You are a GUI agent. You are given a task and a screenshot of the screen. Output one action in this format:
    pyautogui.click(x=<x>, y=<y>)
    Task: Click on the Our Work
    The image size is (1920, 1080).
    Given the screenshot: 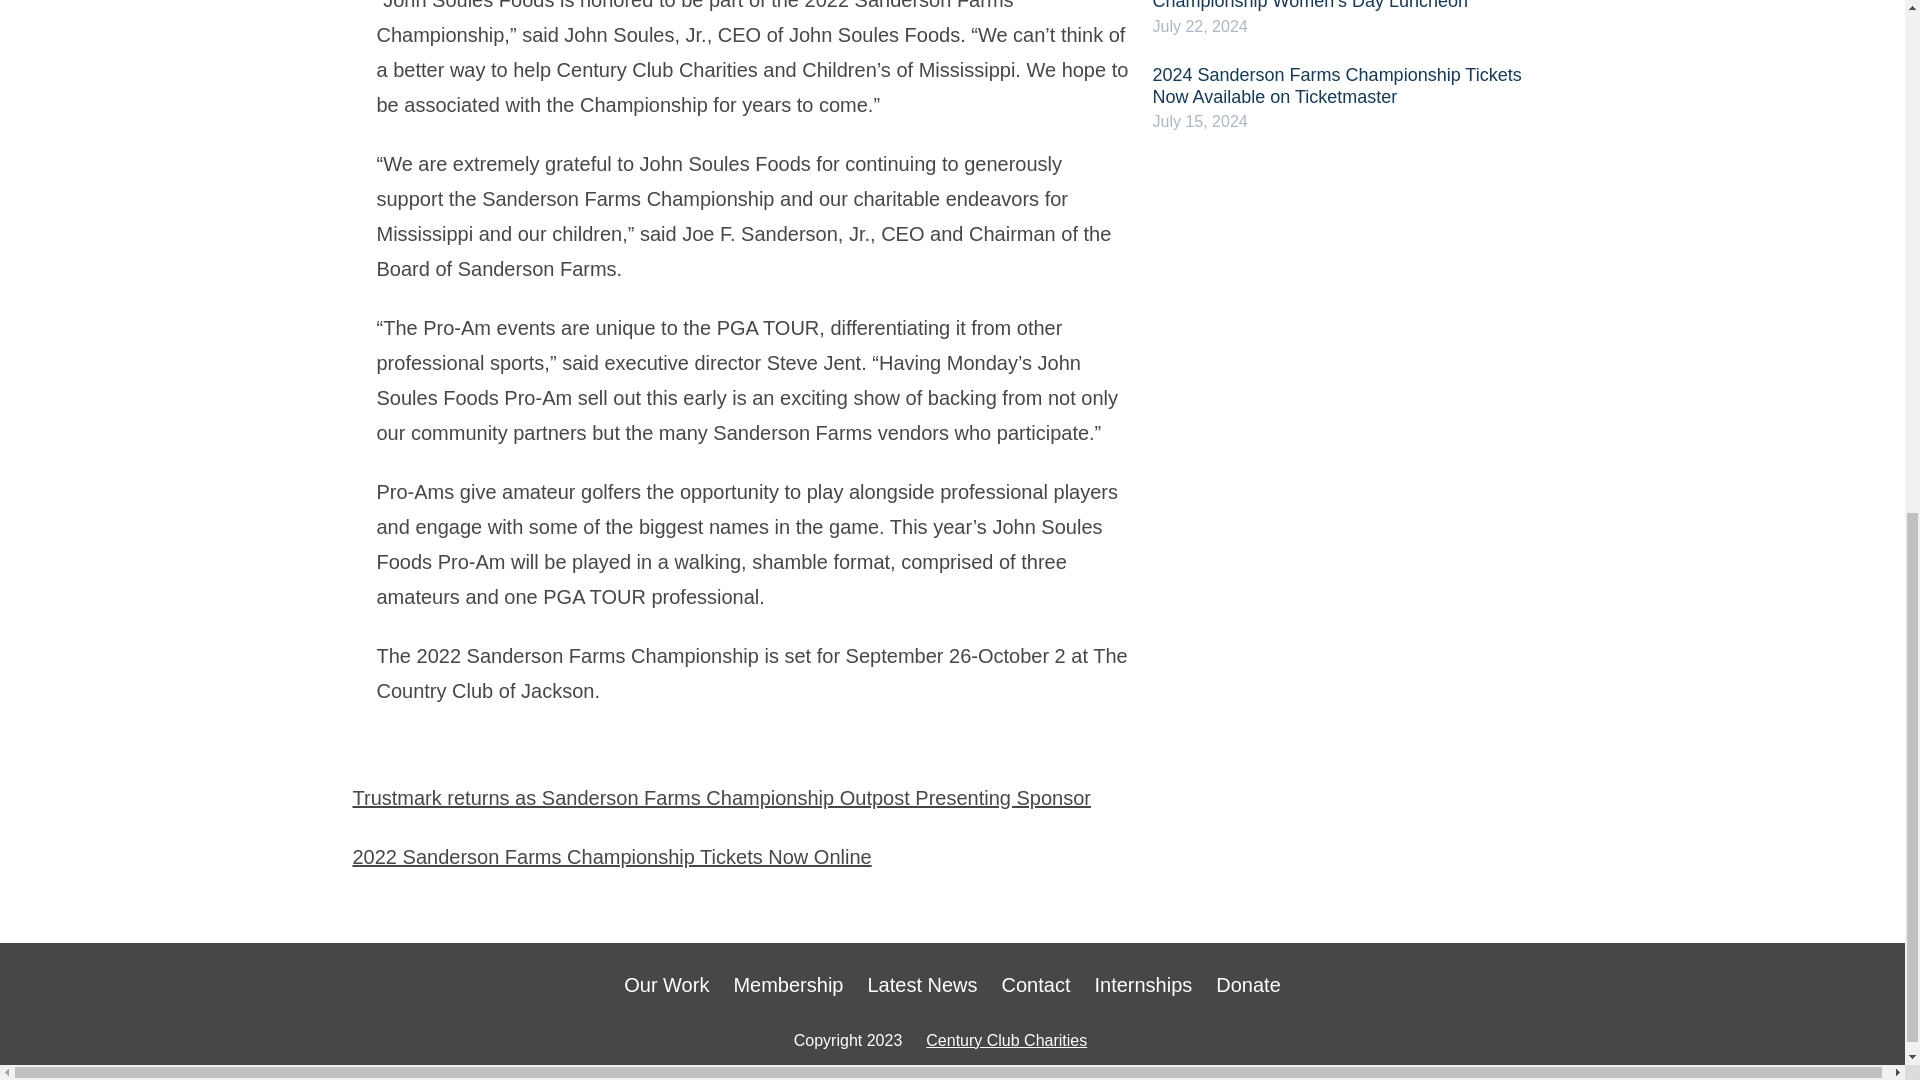 What is the action you would take?
    pyautogui.click(x=666, y=985)
    